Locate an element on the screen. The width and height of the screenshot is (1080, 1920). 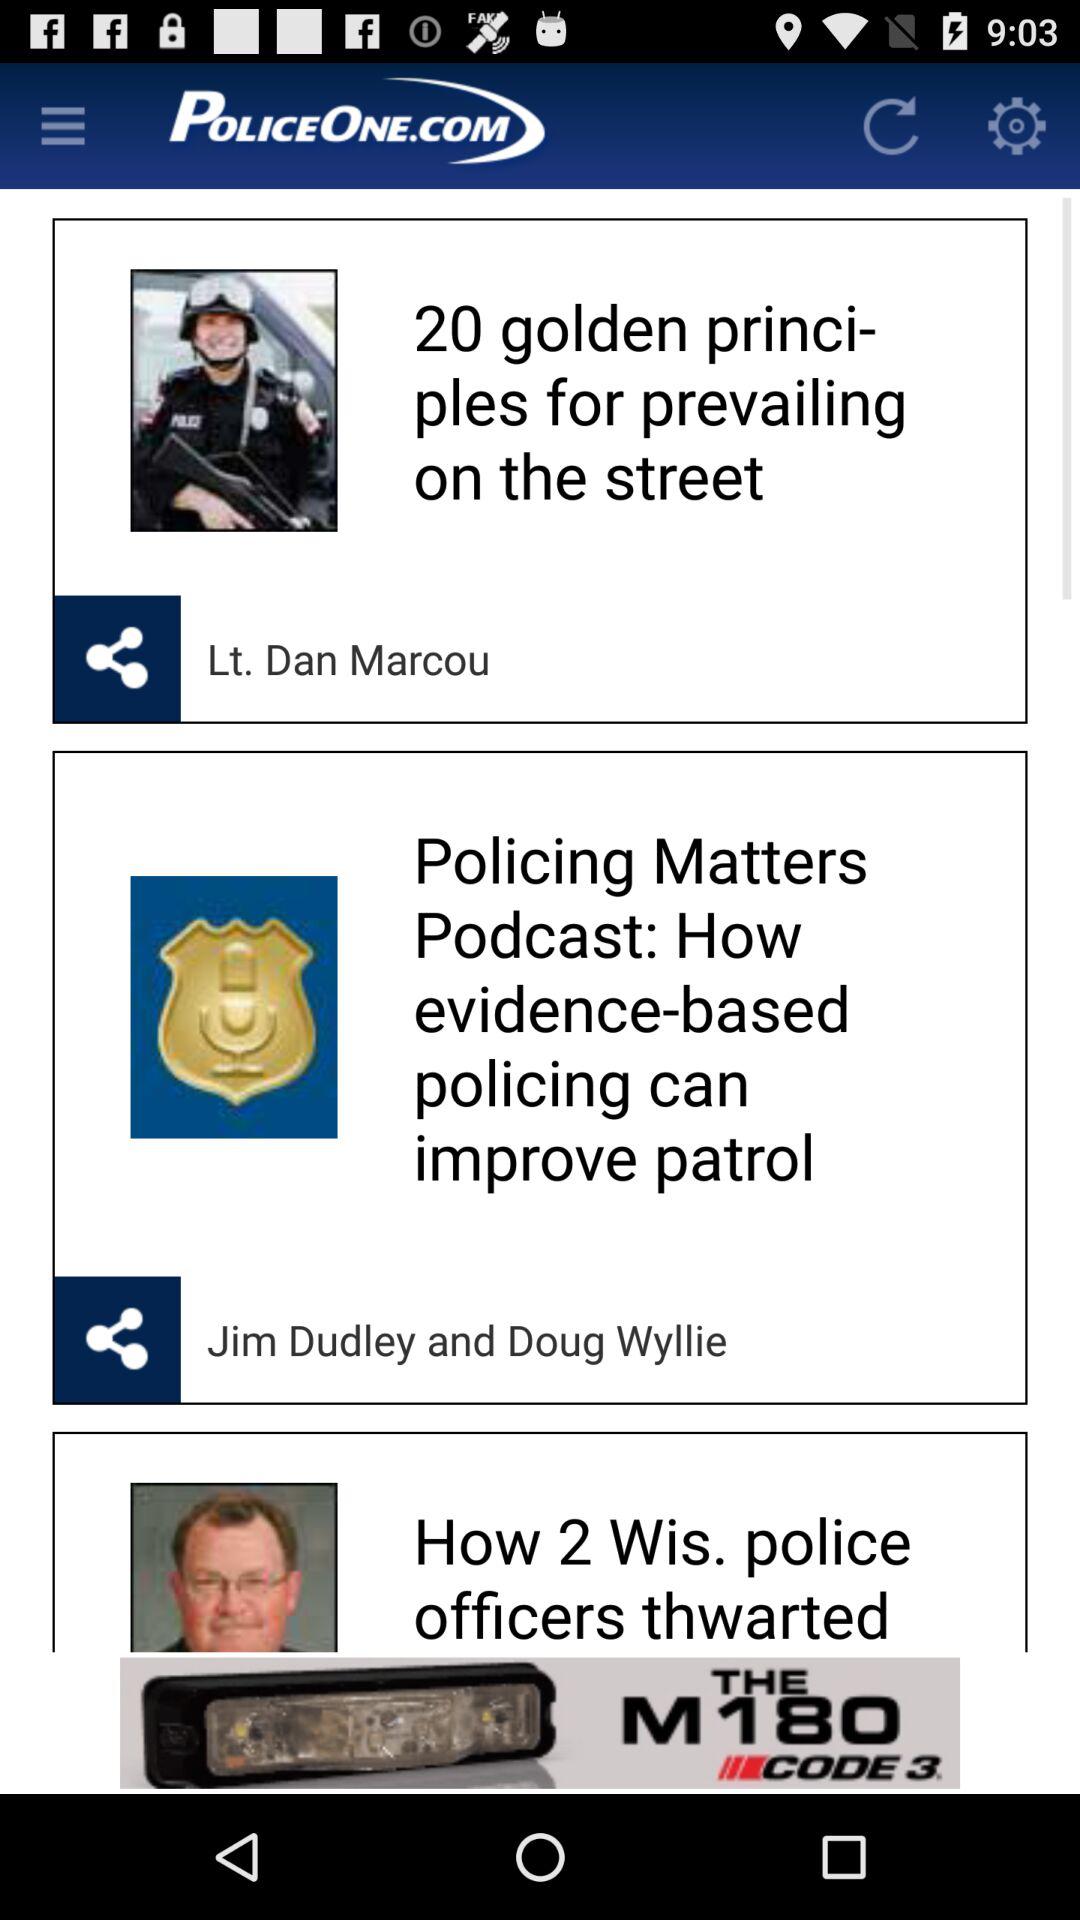
paid advertisement is located at coordinates (540, 1722).